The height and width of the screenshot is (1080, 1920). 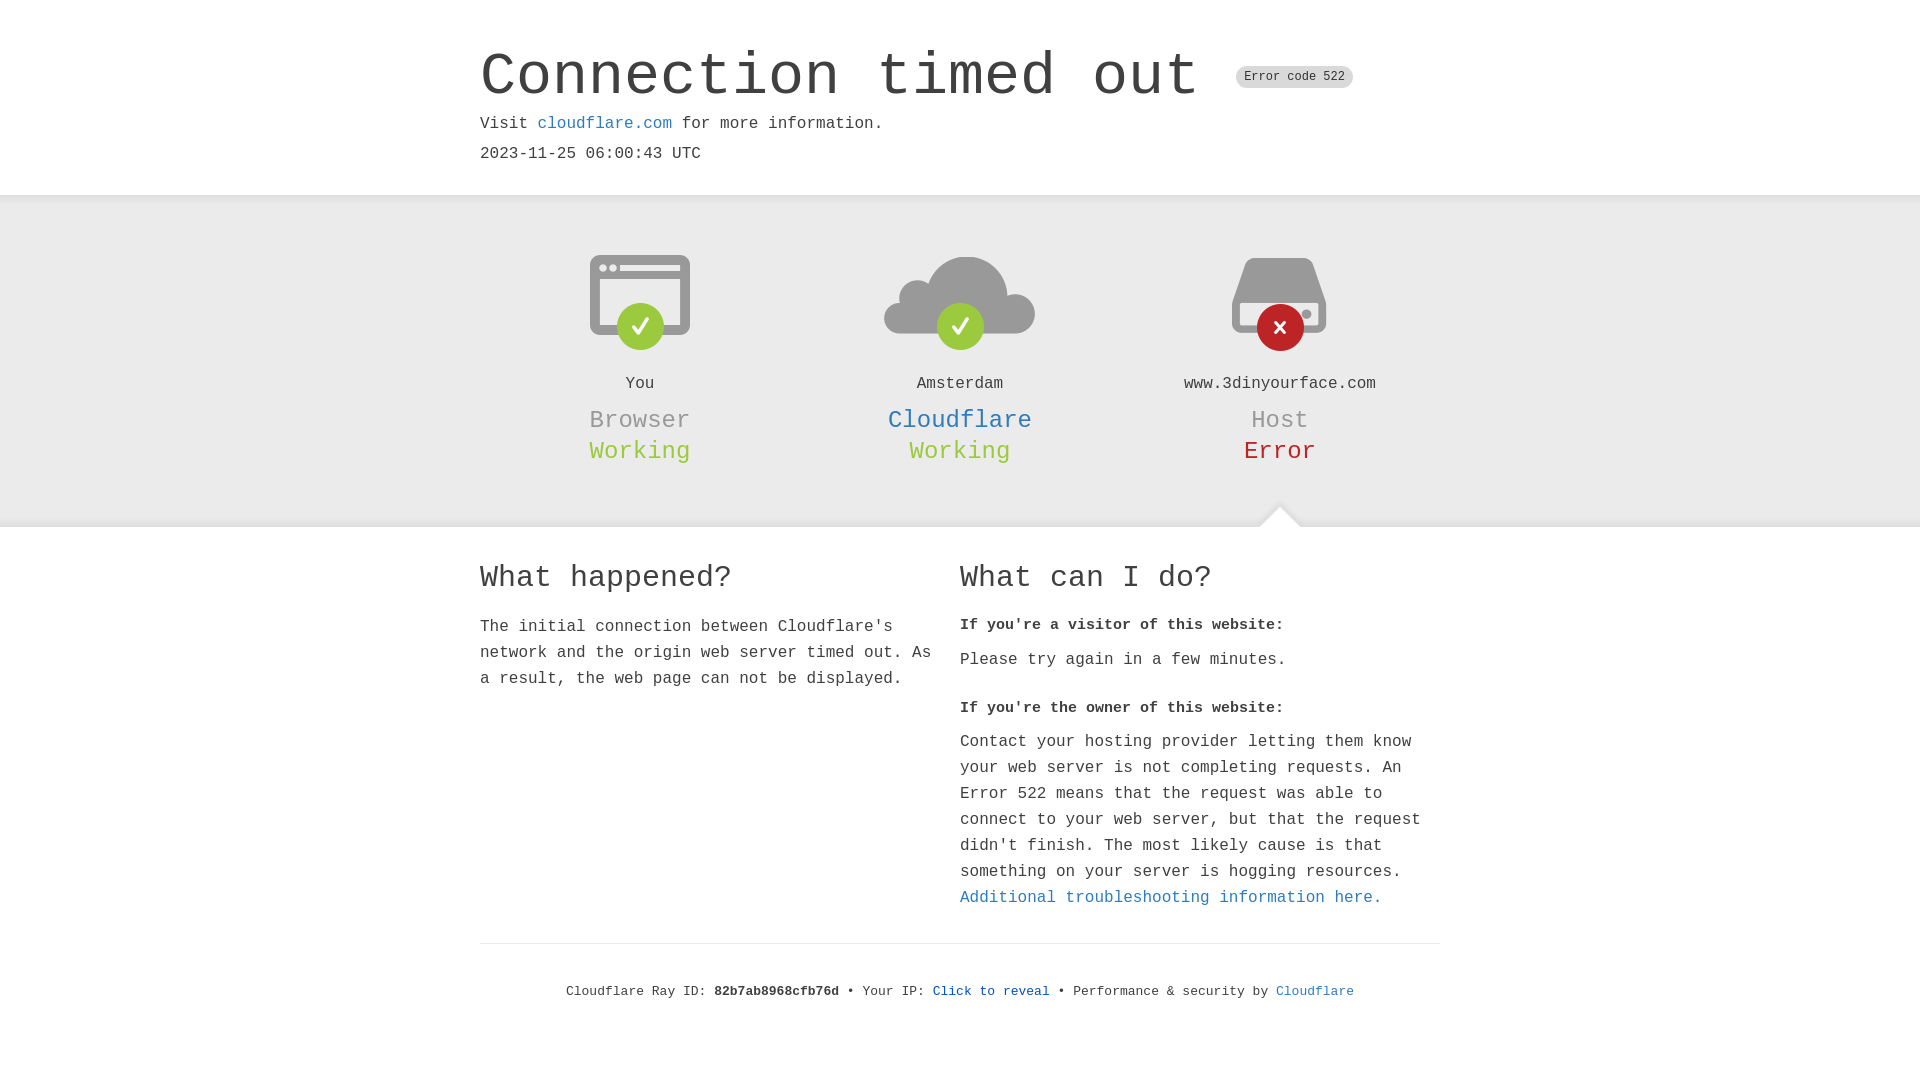 I want to click on Cloudflare, so click(x=1315, y=992).